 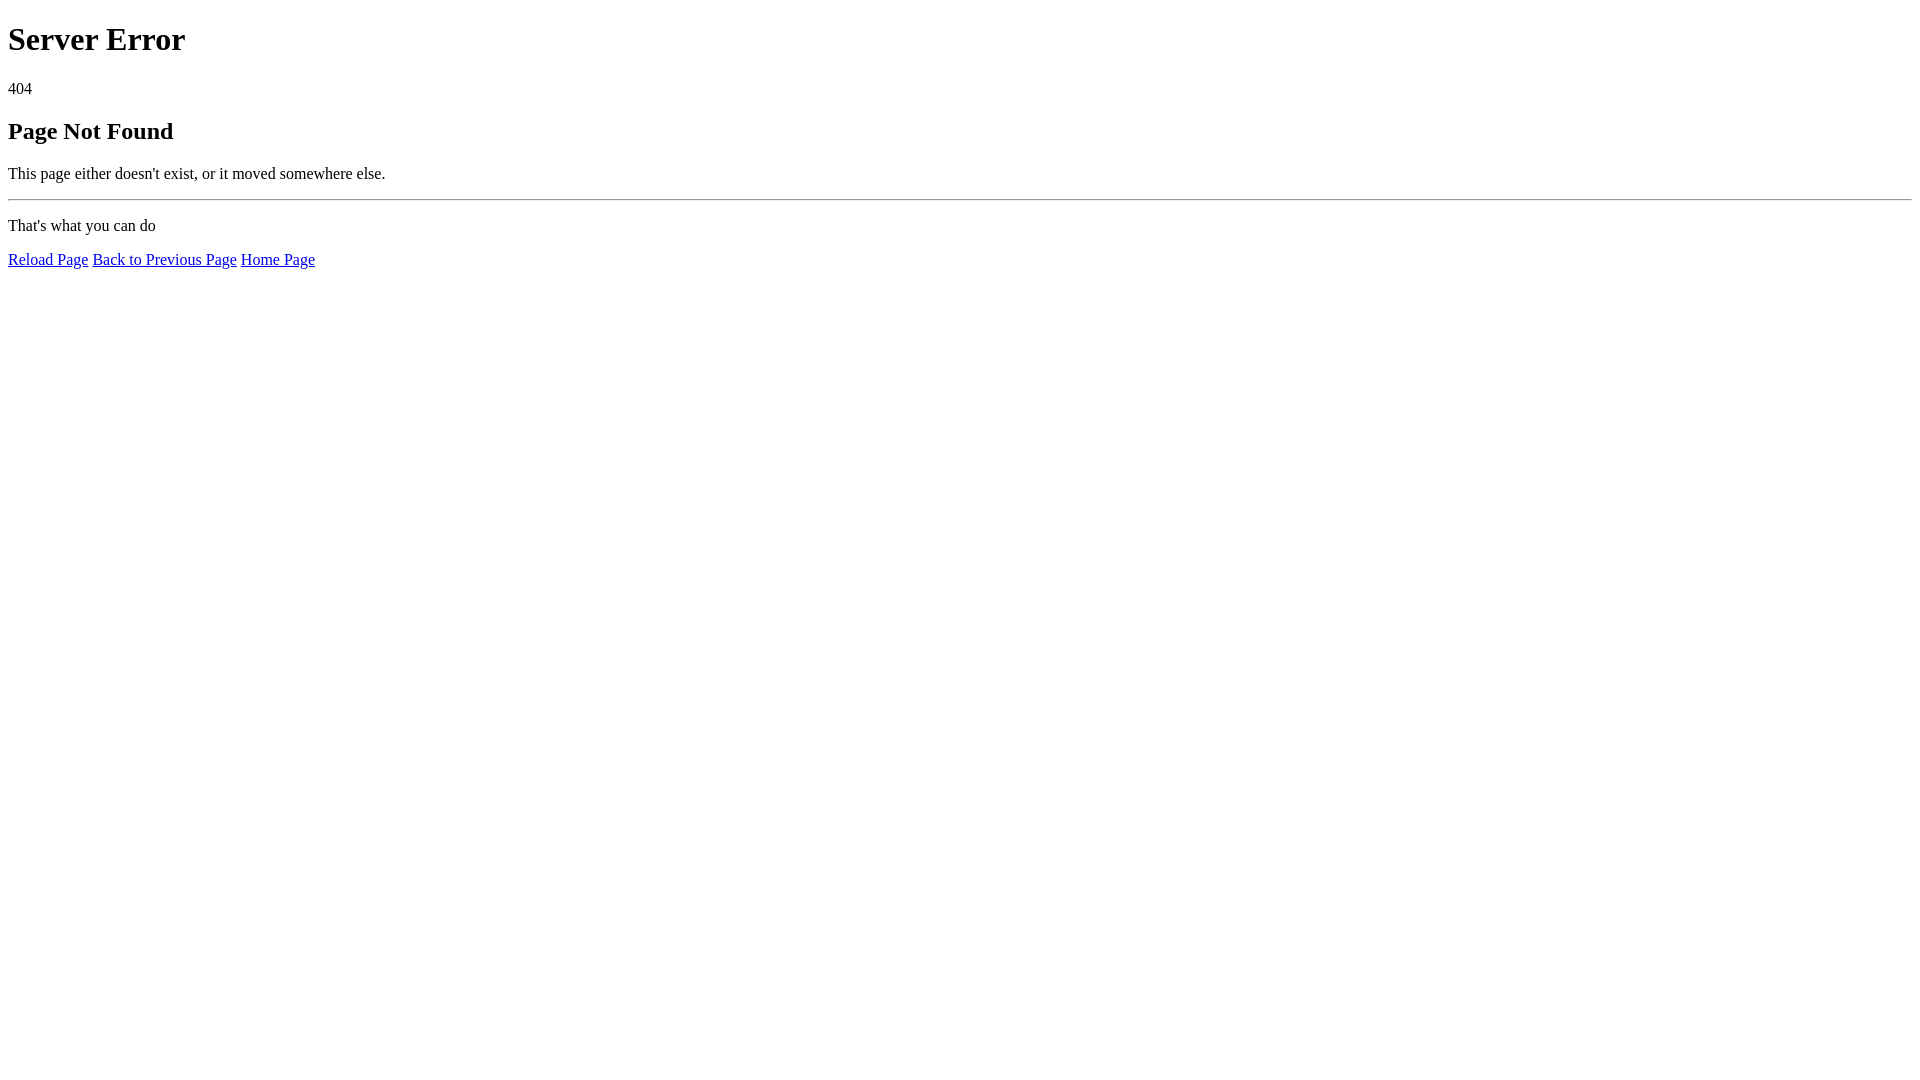 I want to click on Reload Page, so click(x=48, y=260).